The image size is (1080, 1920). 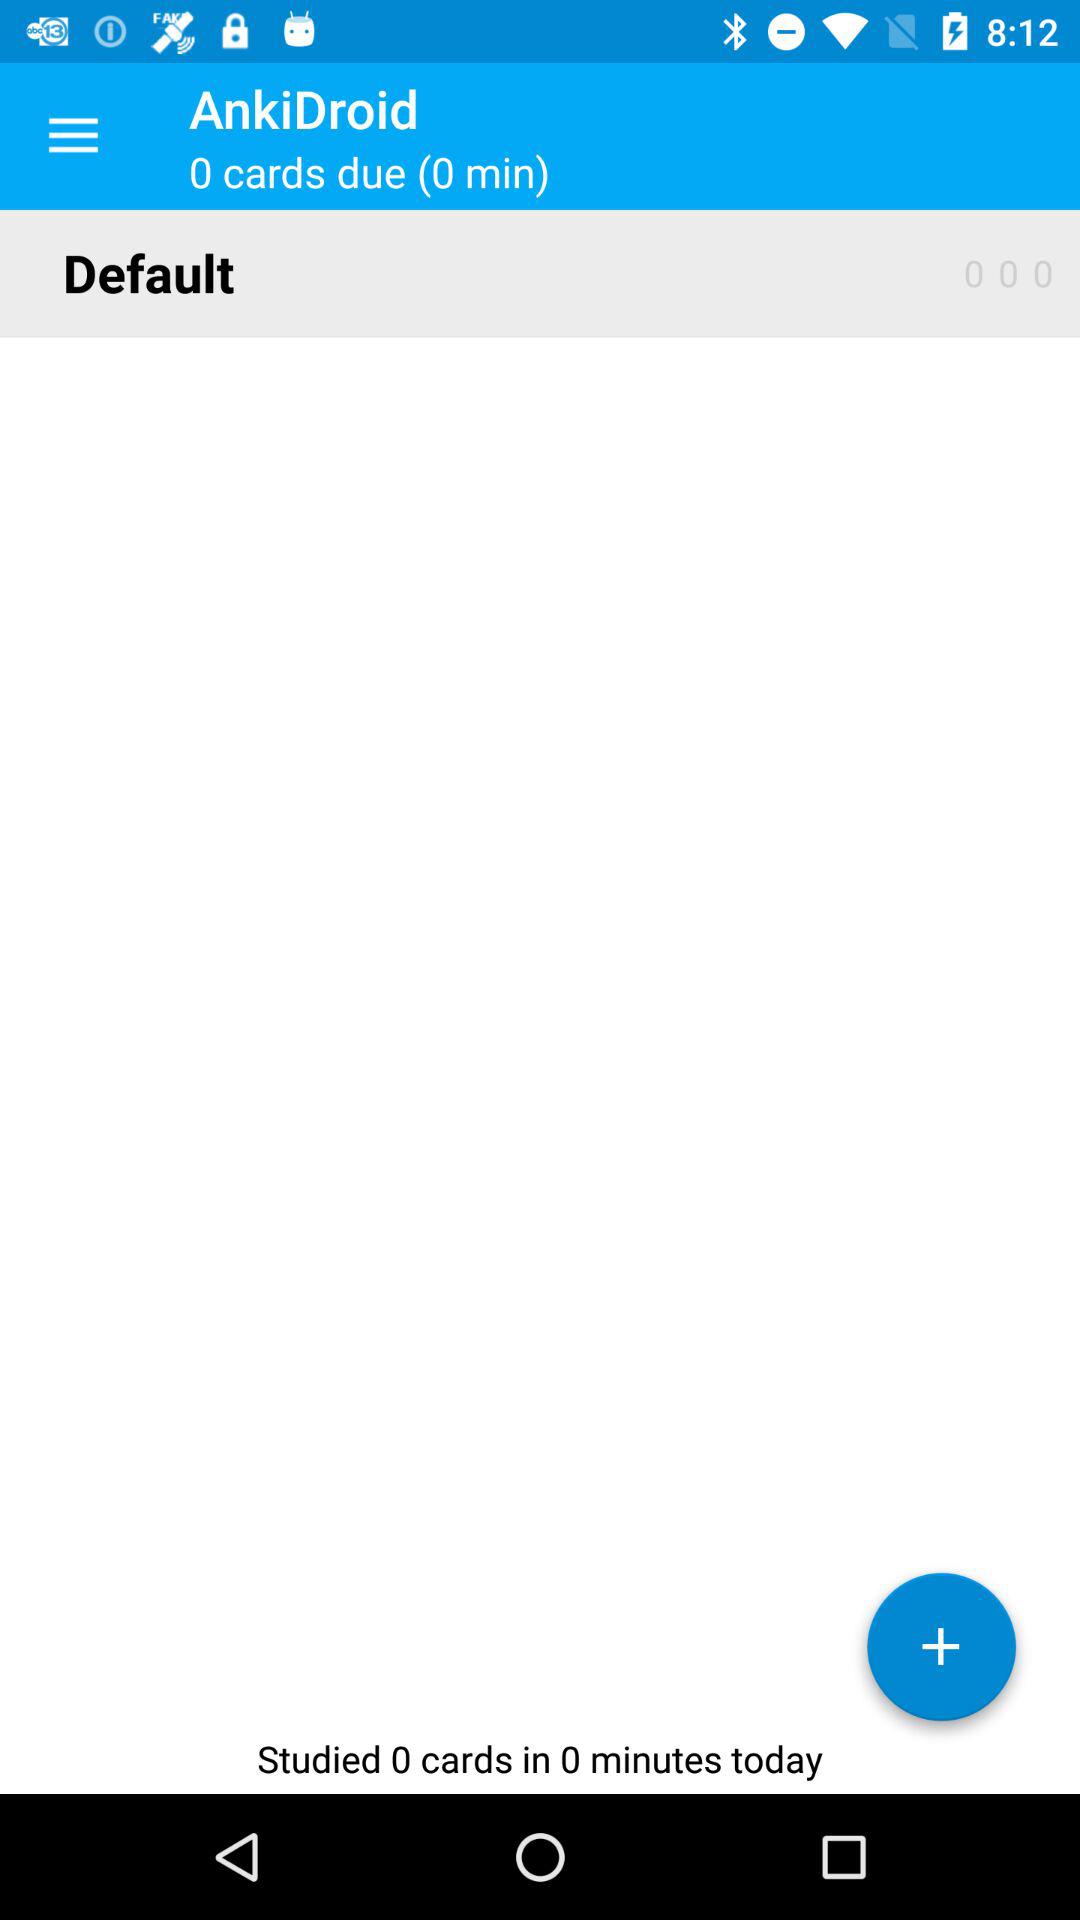 What do you see at coordinates (73, 136) in the screenshot?
I see `select the icon to the left of ankidroid` at bounding box center [73, 136].